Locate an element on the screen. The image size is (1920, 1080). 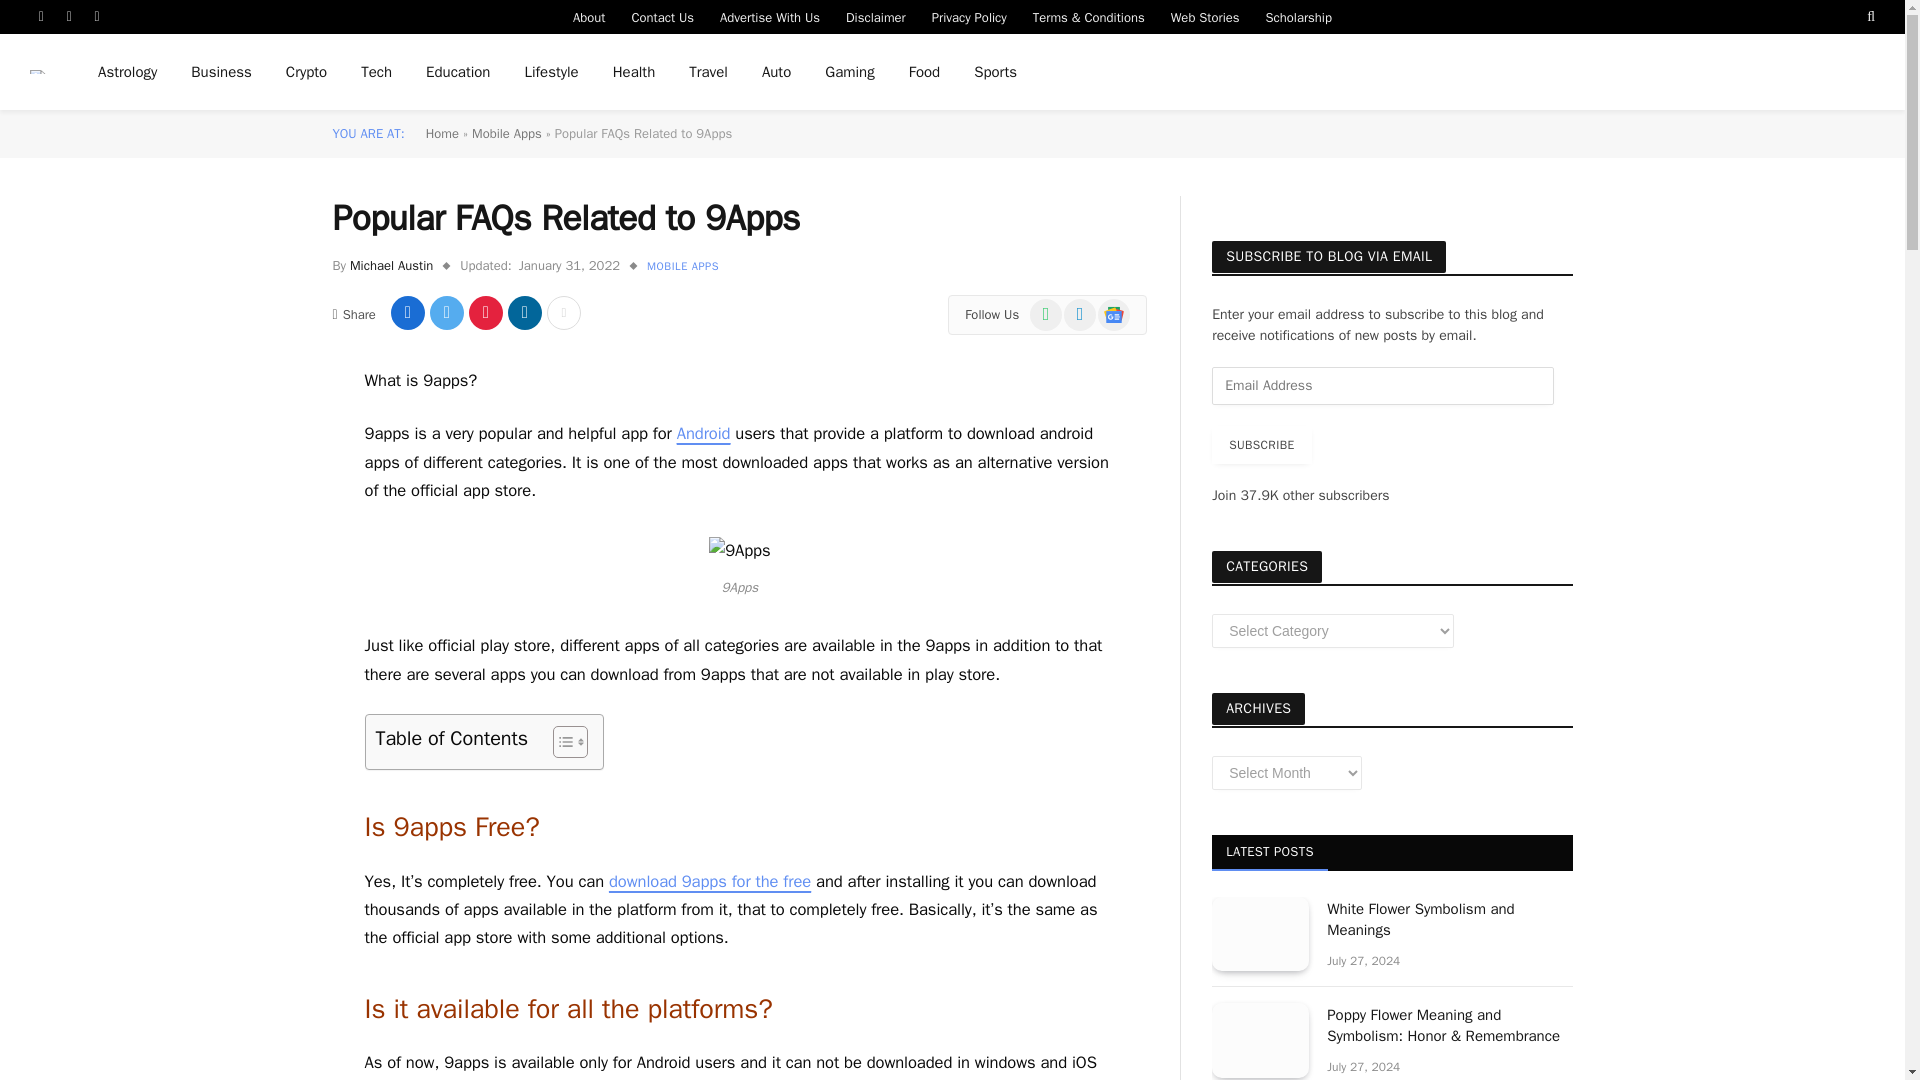
Contact Us is located at coordinates (662, 16).